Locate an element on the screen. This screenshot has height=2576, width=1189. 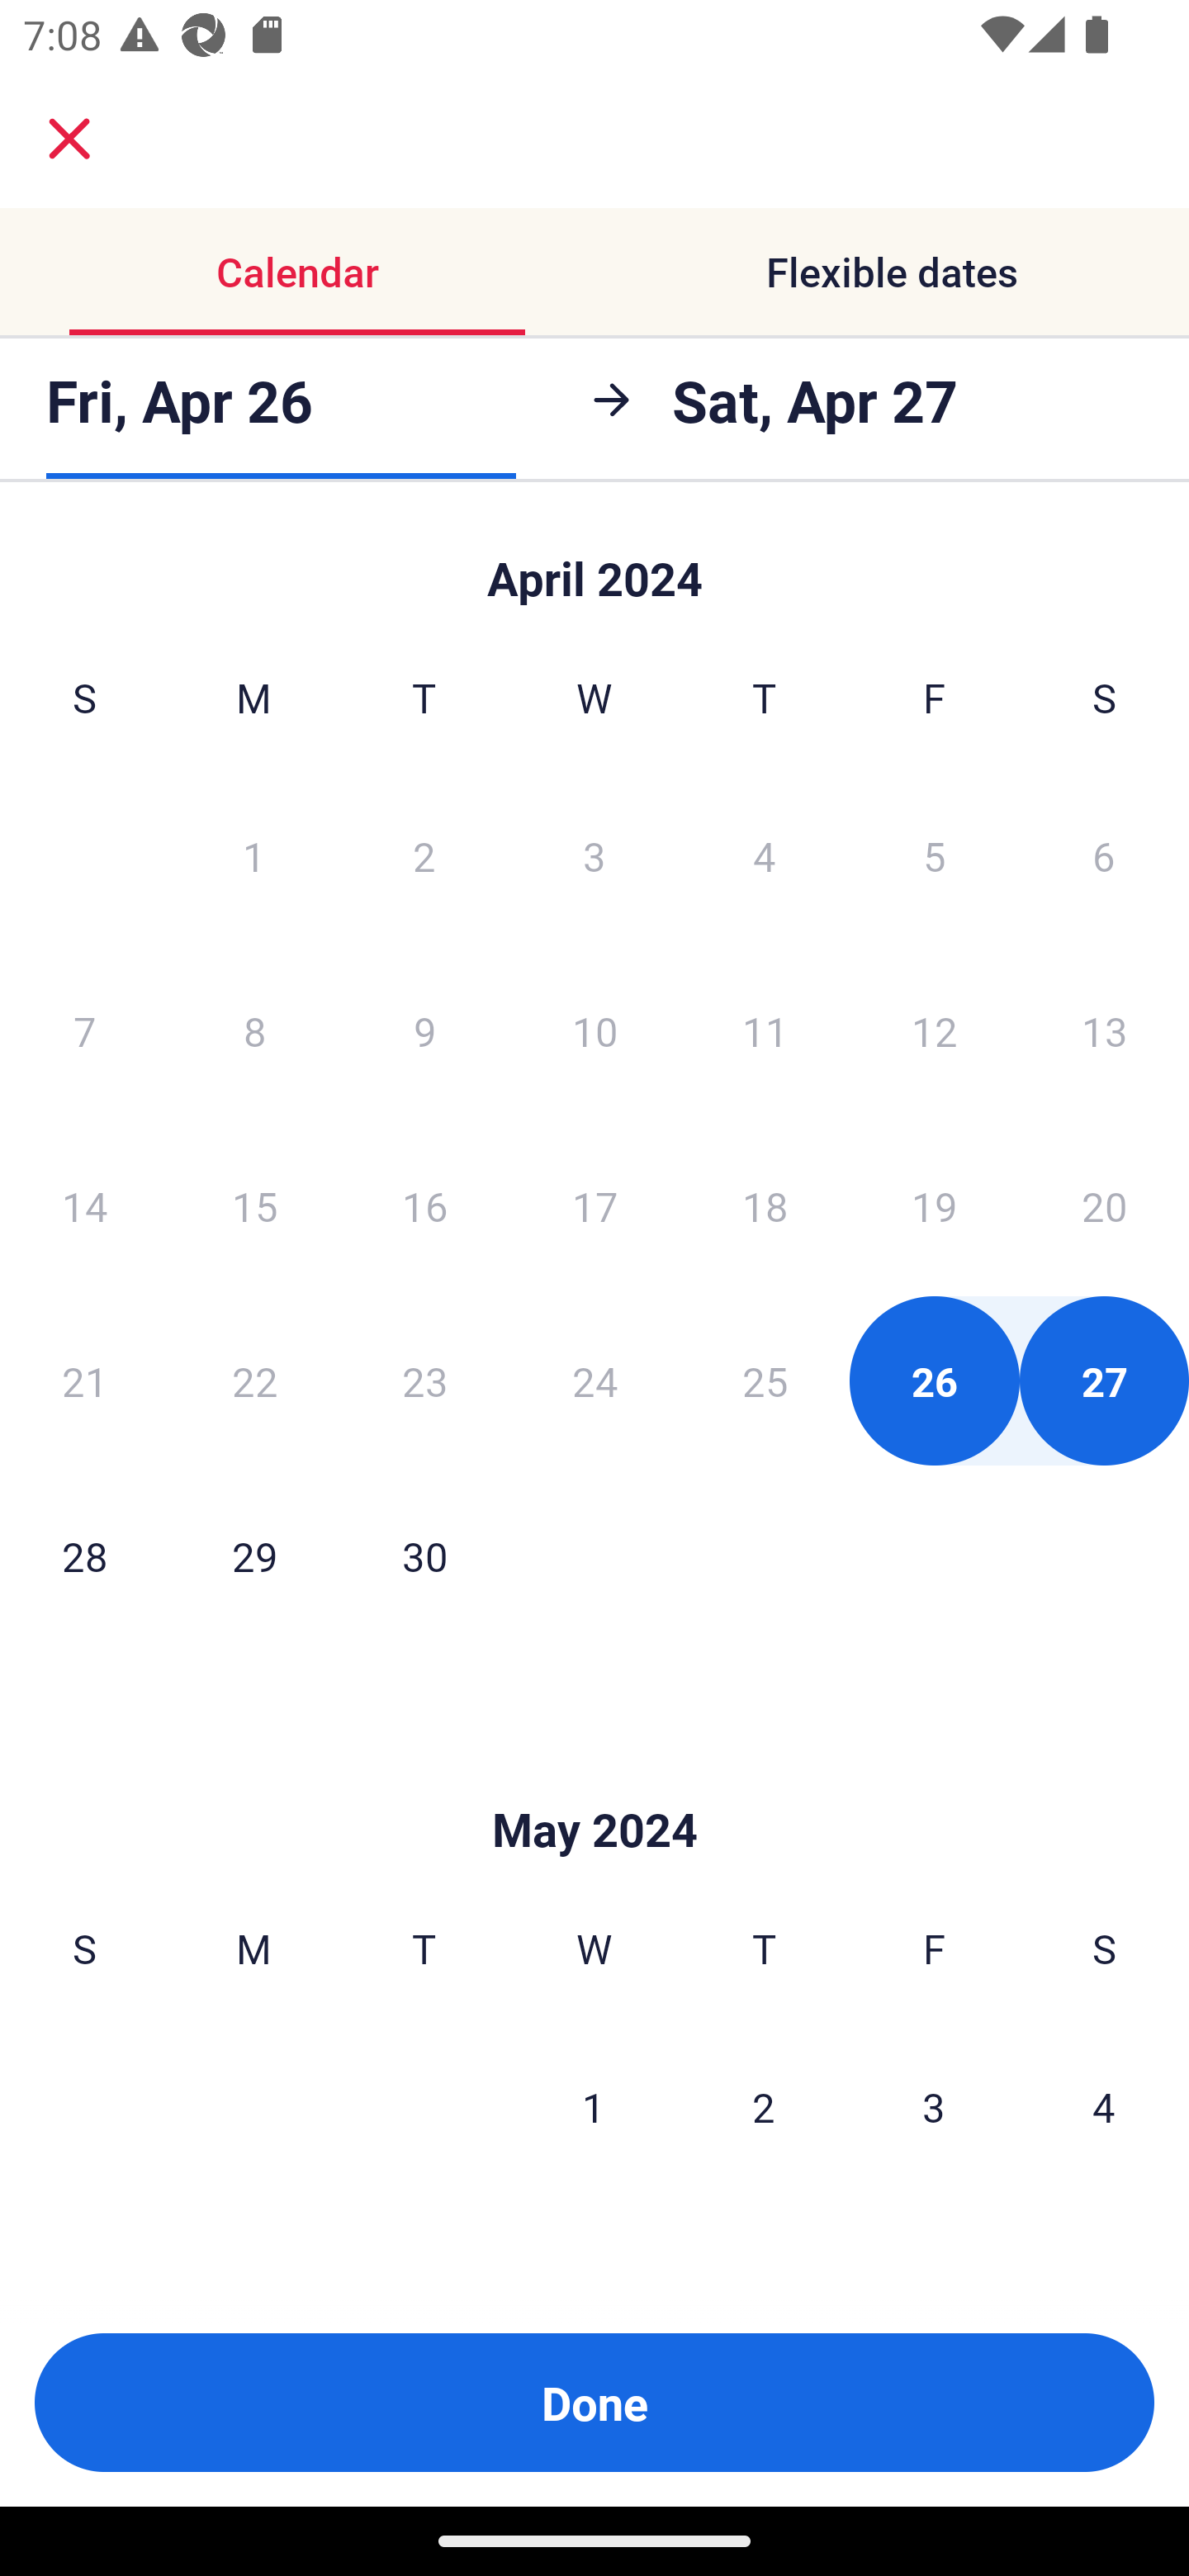
16 Tuesday, April 16, 2024 is located at coordinates (424, 1205).